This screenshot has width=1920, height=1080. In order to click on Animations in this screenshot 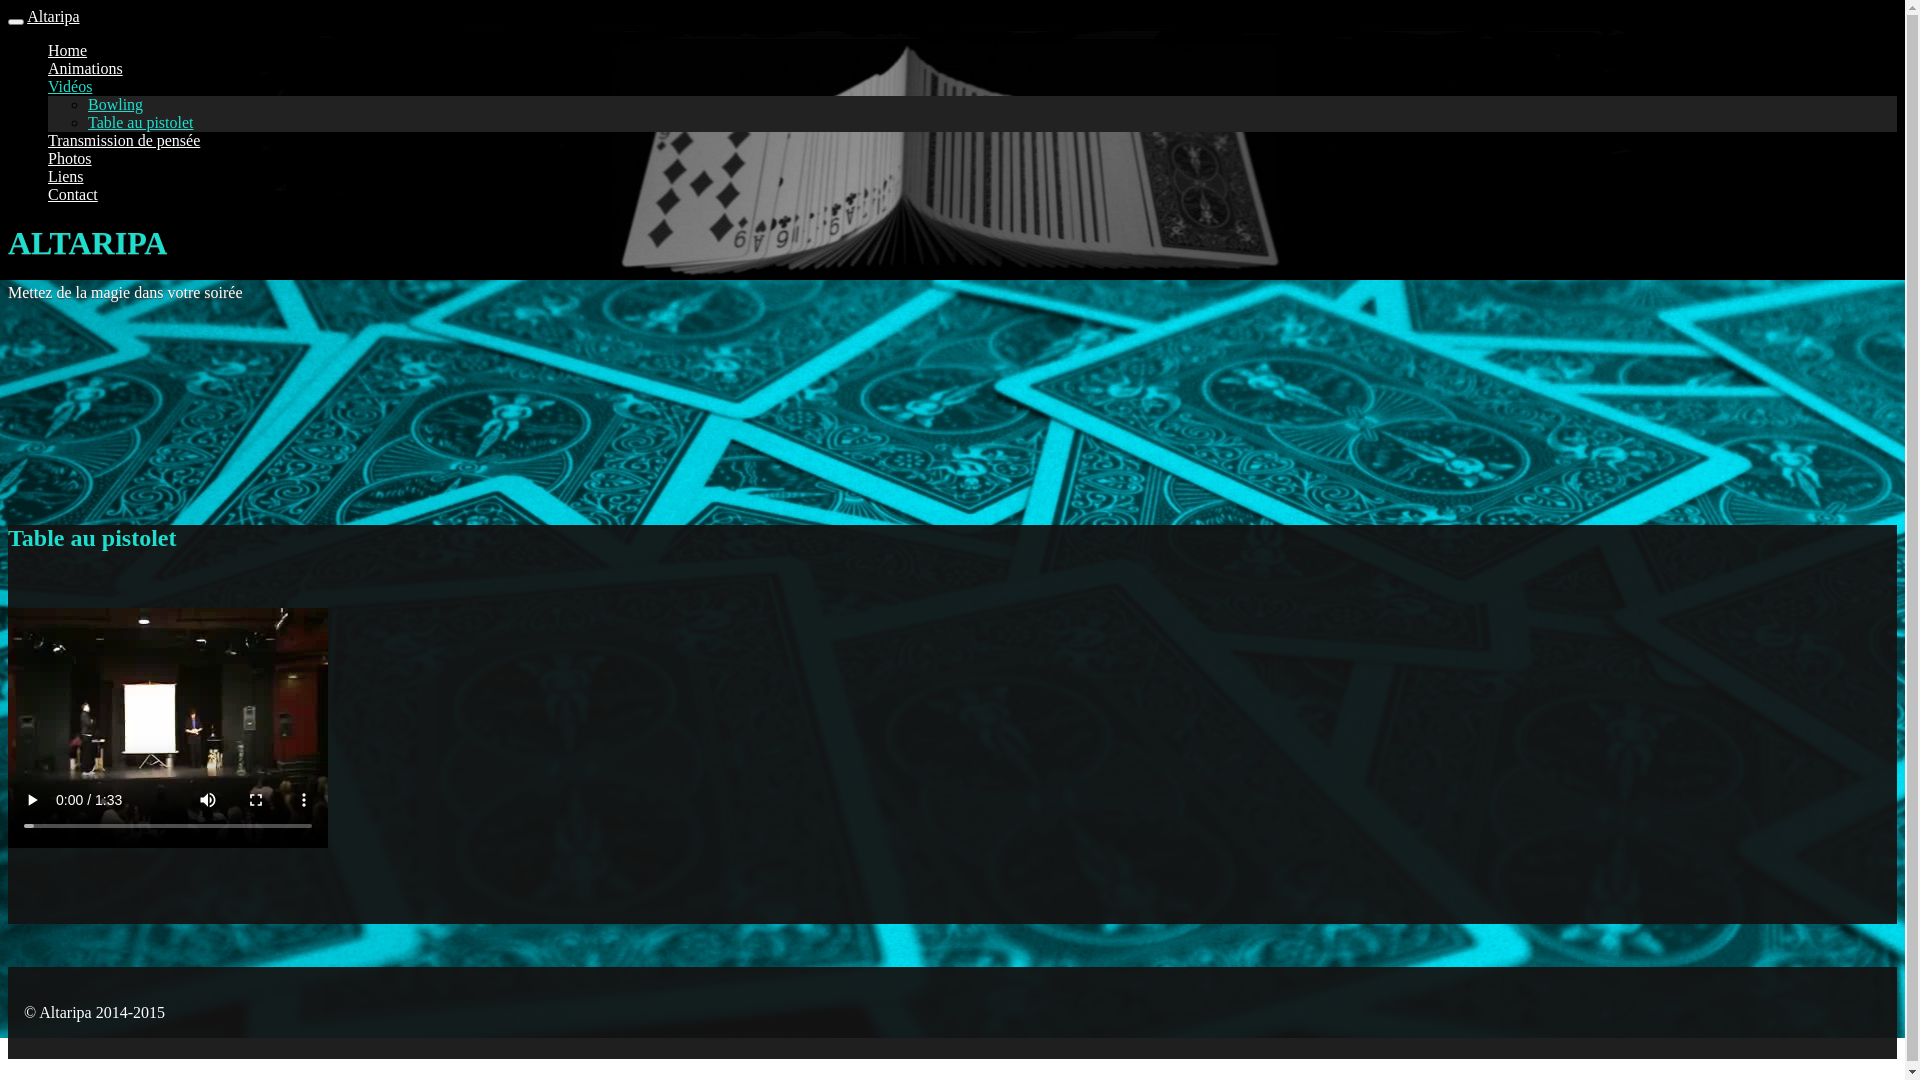, I will do `click(85, 68)`.